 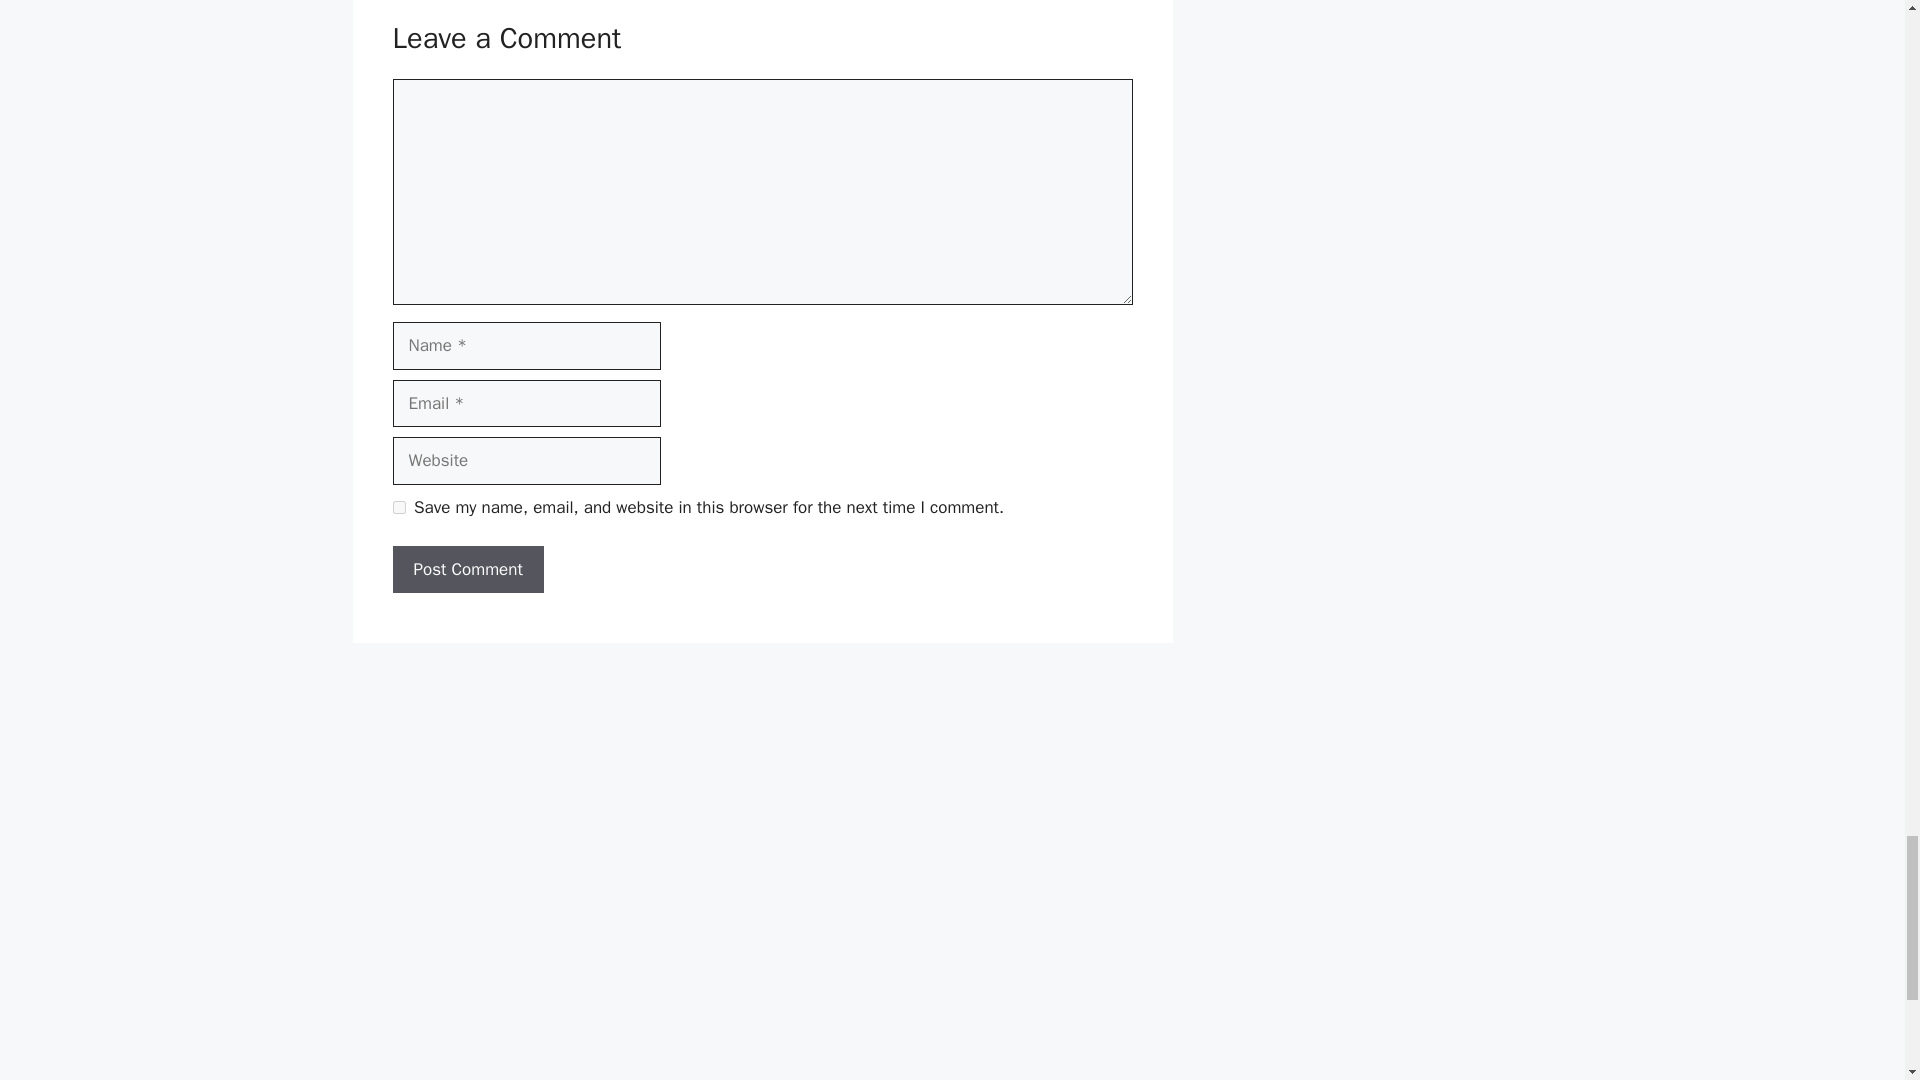 I want to click on yes, so click(x=398, y=508).